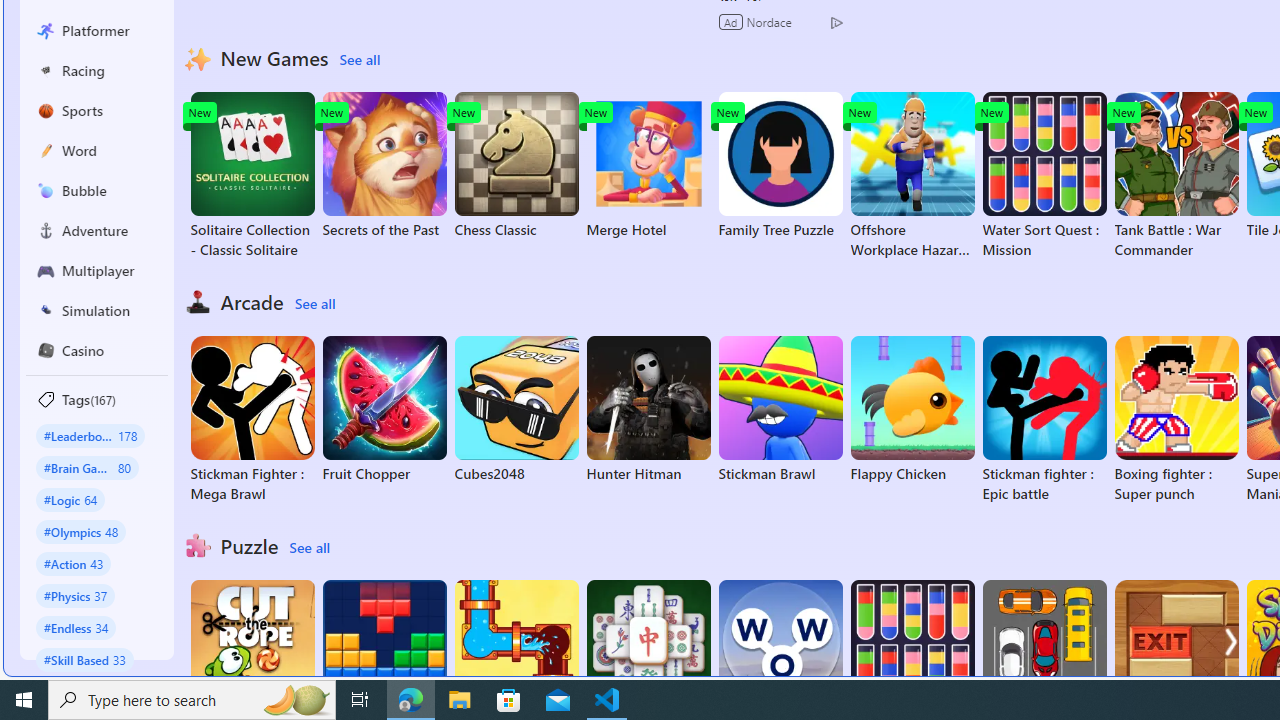 The width and height of the screenshot is (1280, 720). Describe the element at coordinates (80, 532) in the screenshot. I see `#Olympics 48` at that location.